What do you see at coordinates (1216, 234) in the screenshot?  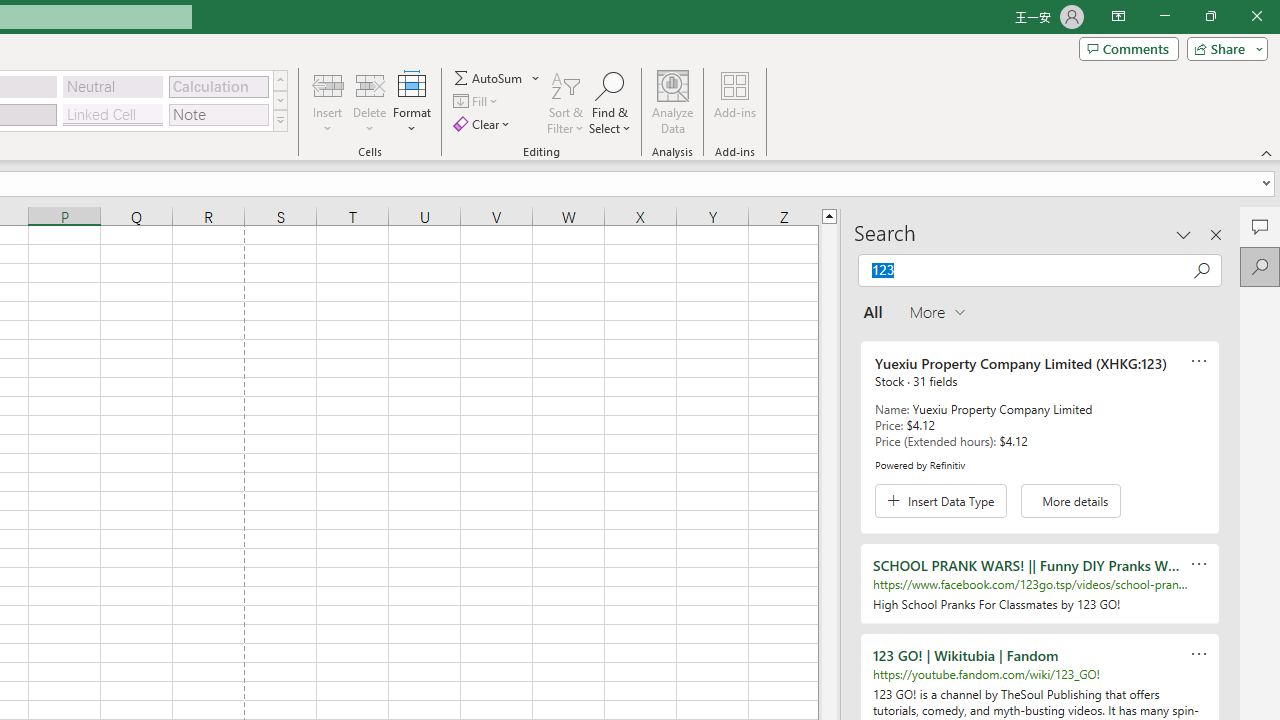 I see `Close pane` at bounding box center [1216, 234].